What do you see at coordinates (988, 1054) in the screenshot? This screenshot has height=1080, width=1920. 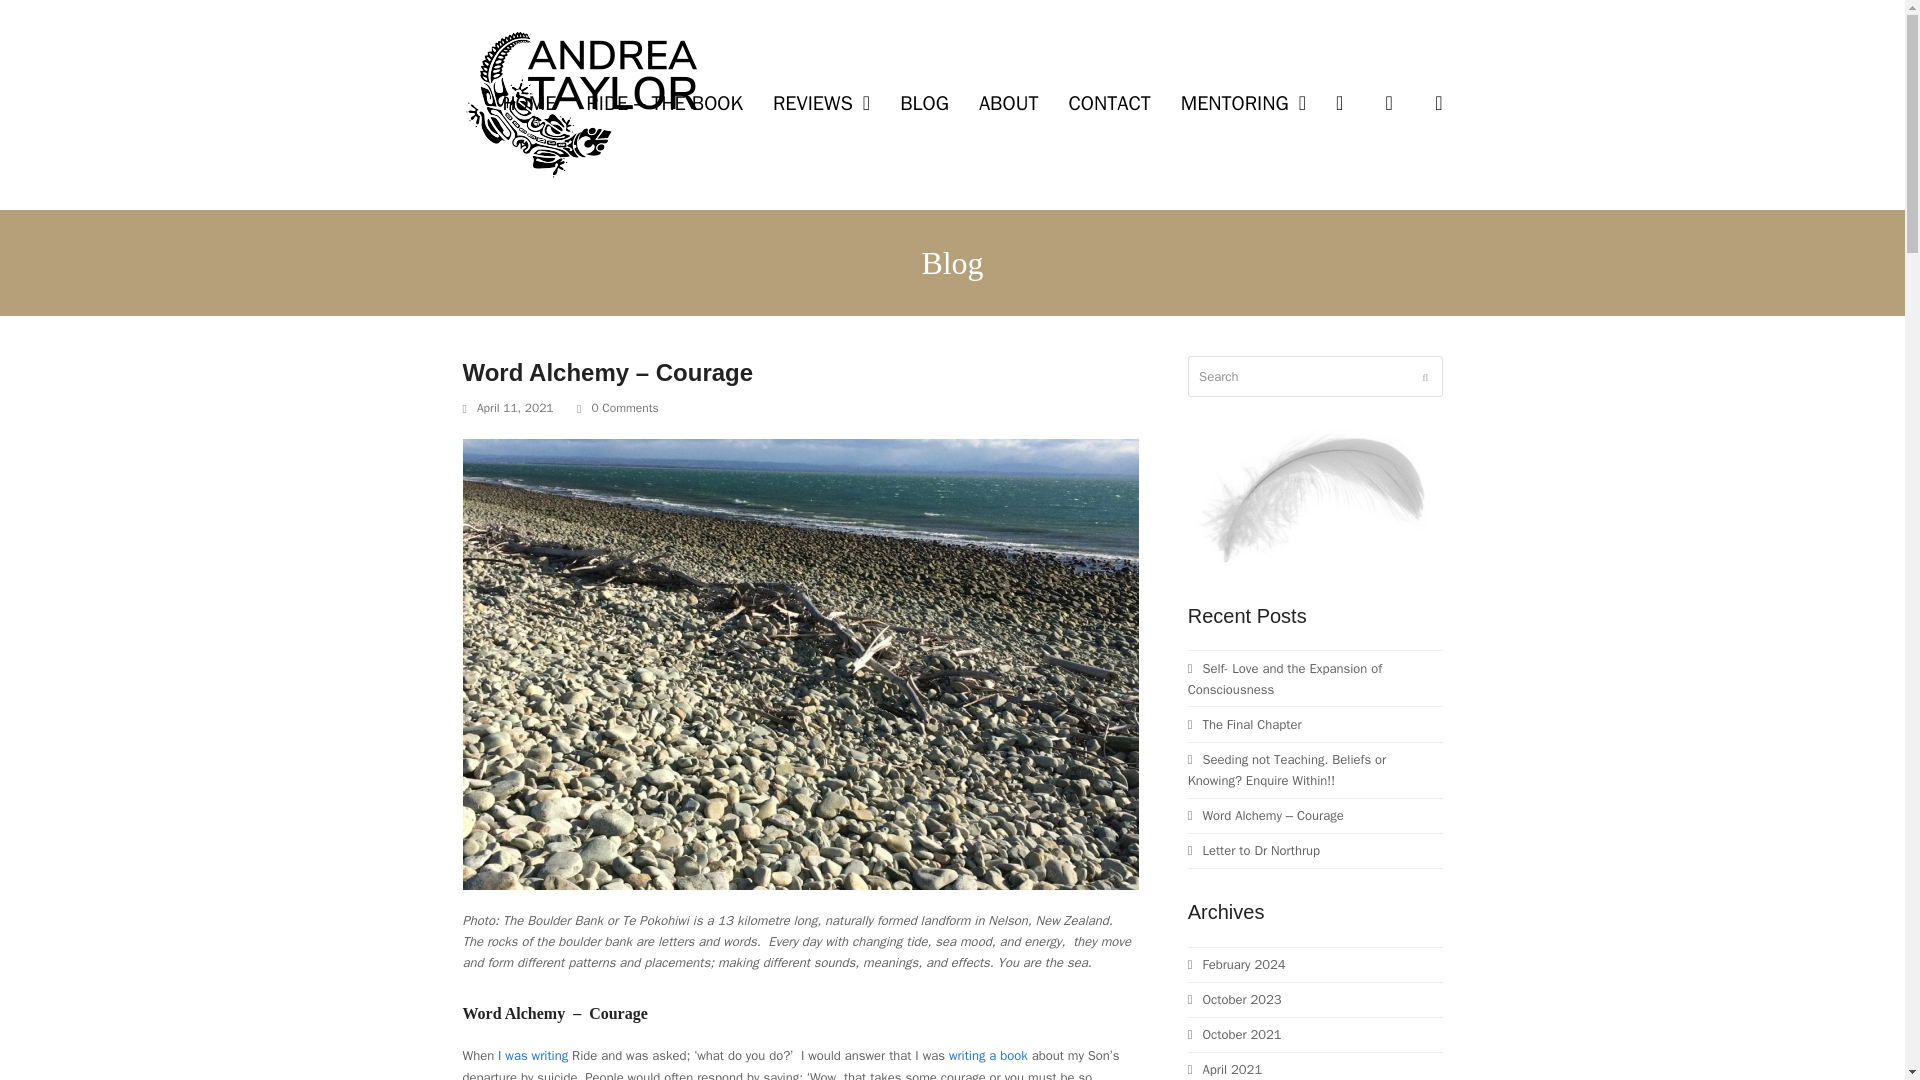 I see `writing a book` at bounding box center [988, 1054].